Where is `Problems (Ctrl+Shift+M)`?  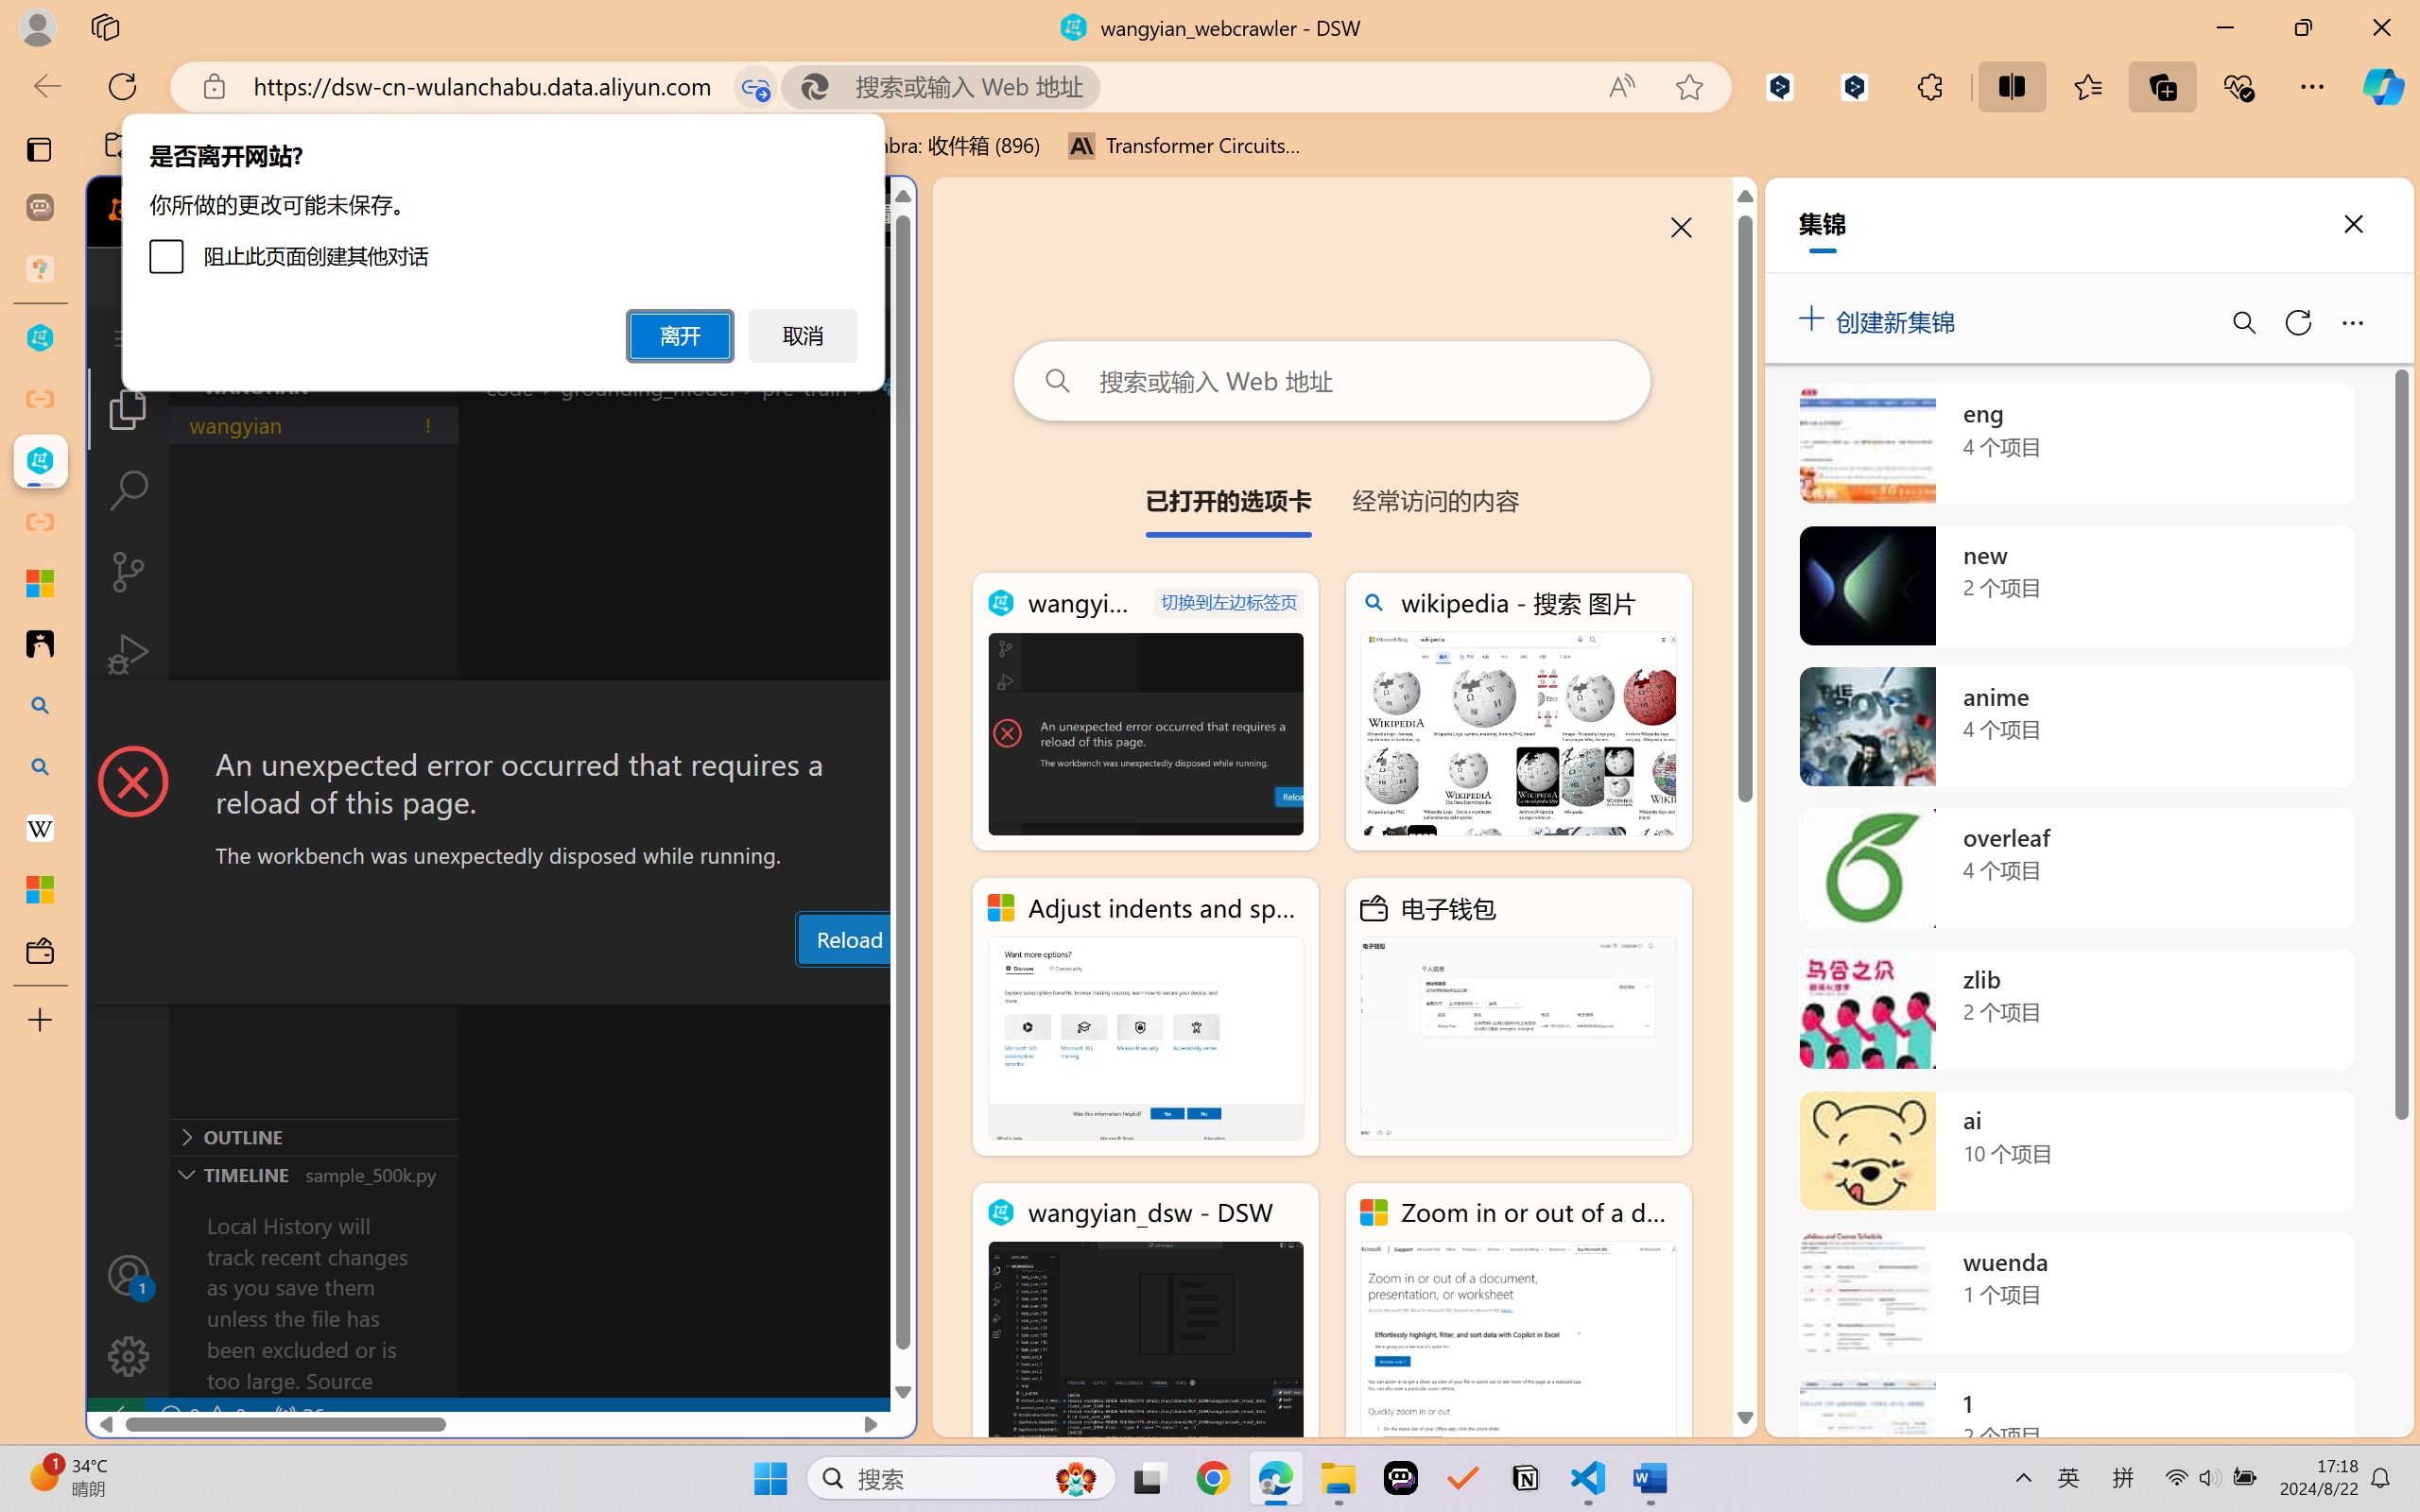
Problems (Ctrl+Shift+M) is located at coordinates (539, 986).